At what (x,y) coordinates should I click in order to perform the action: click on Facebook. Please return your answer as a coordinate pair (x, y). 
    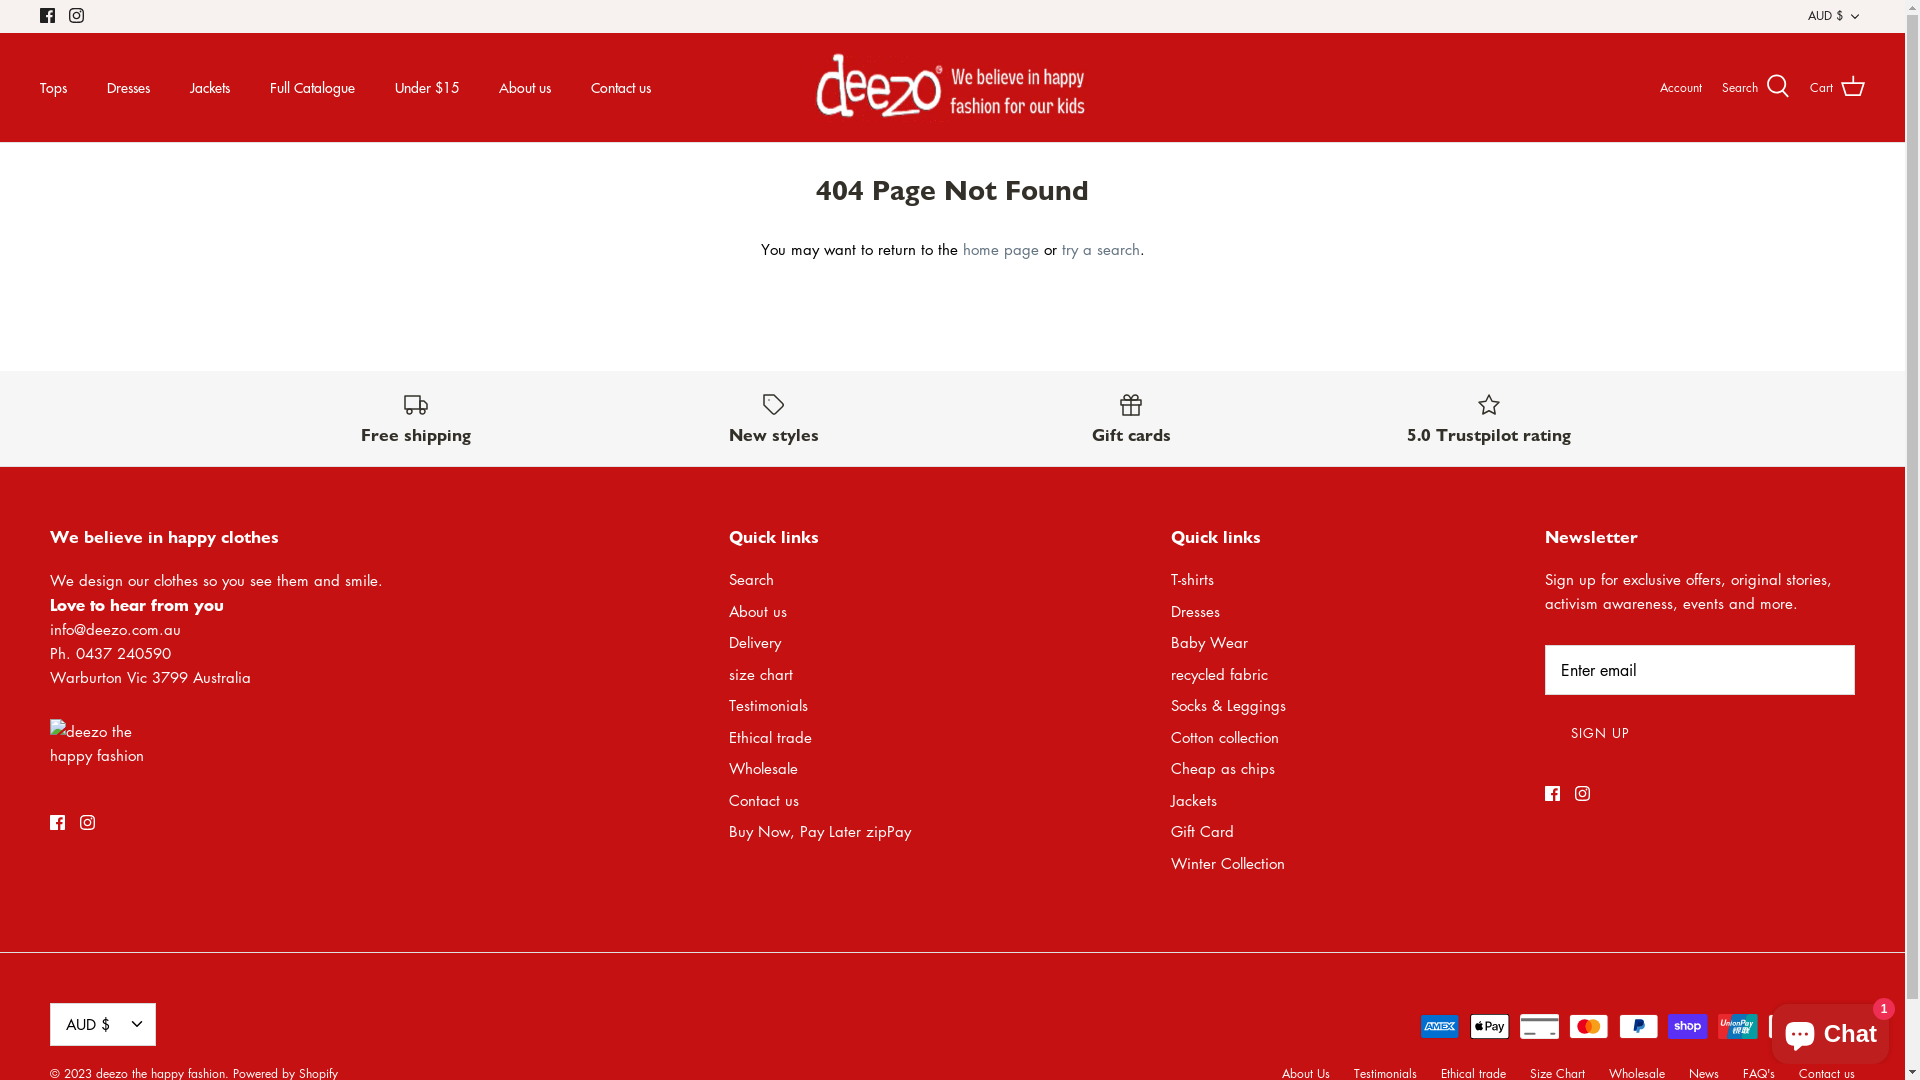
    Looking at the image, I should click on (58, 822).